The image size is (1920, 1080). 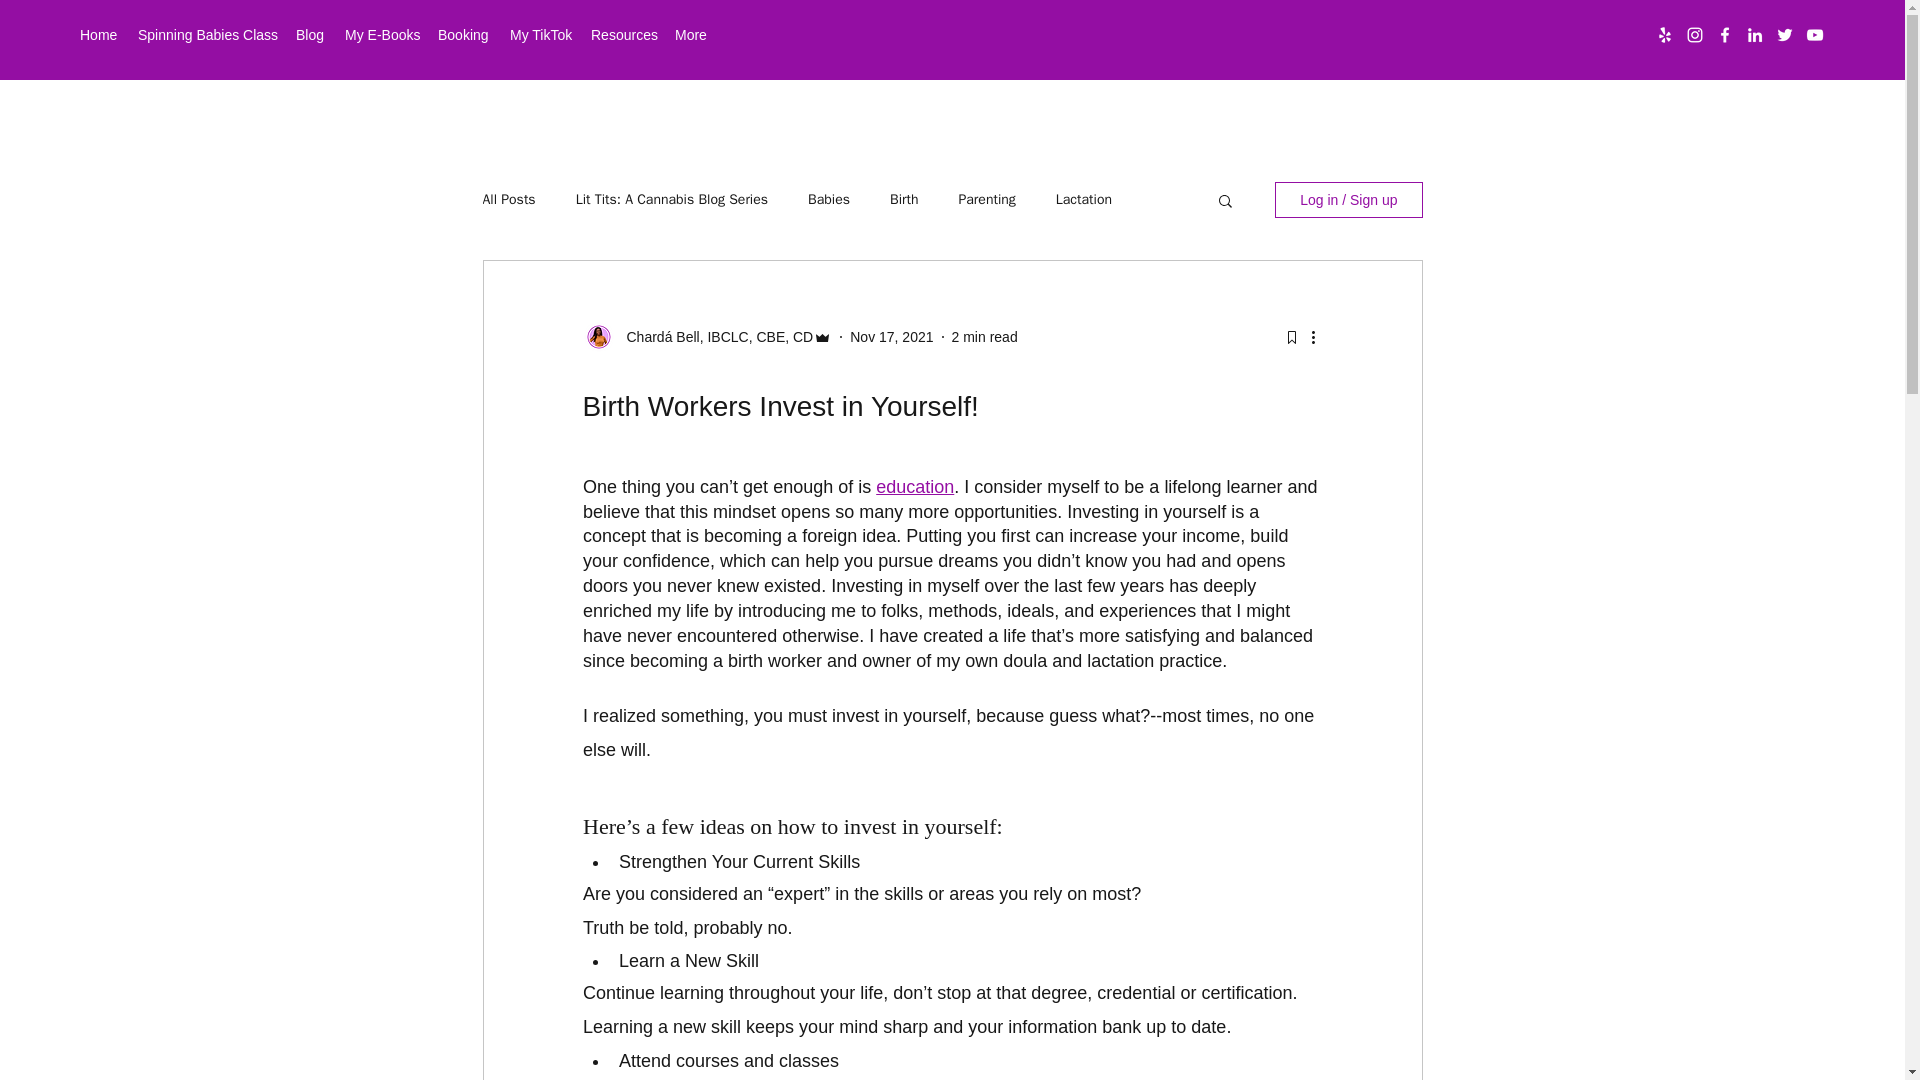 What do you see at coordinates (207, 34) in the screenshot?
I see `Spinning Babies Class` at bounding box center [207, 34].